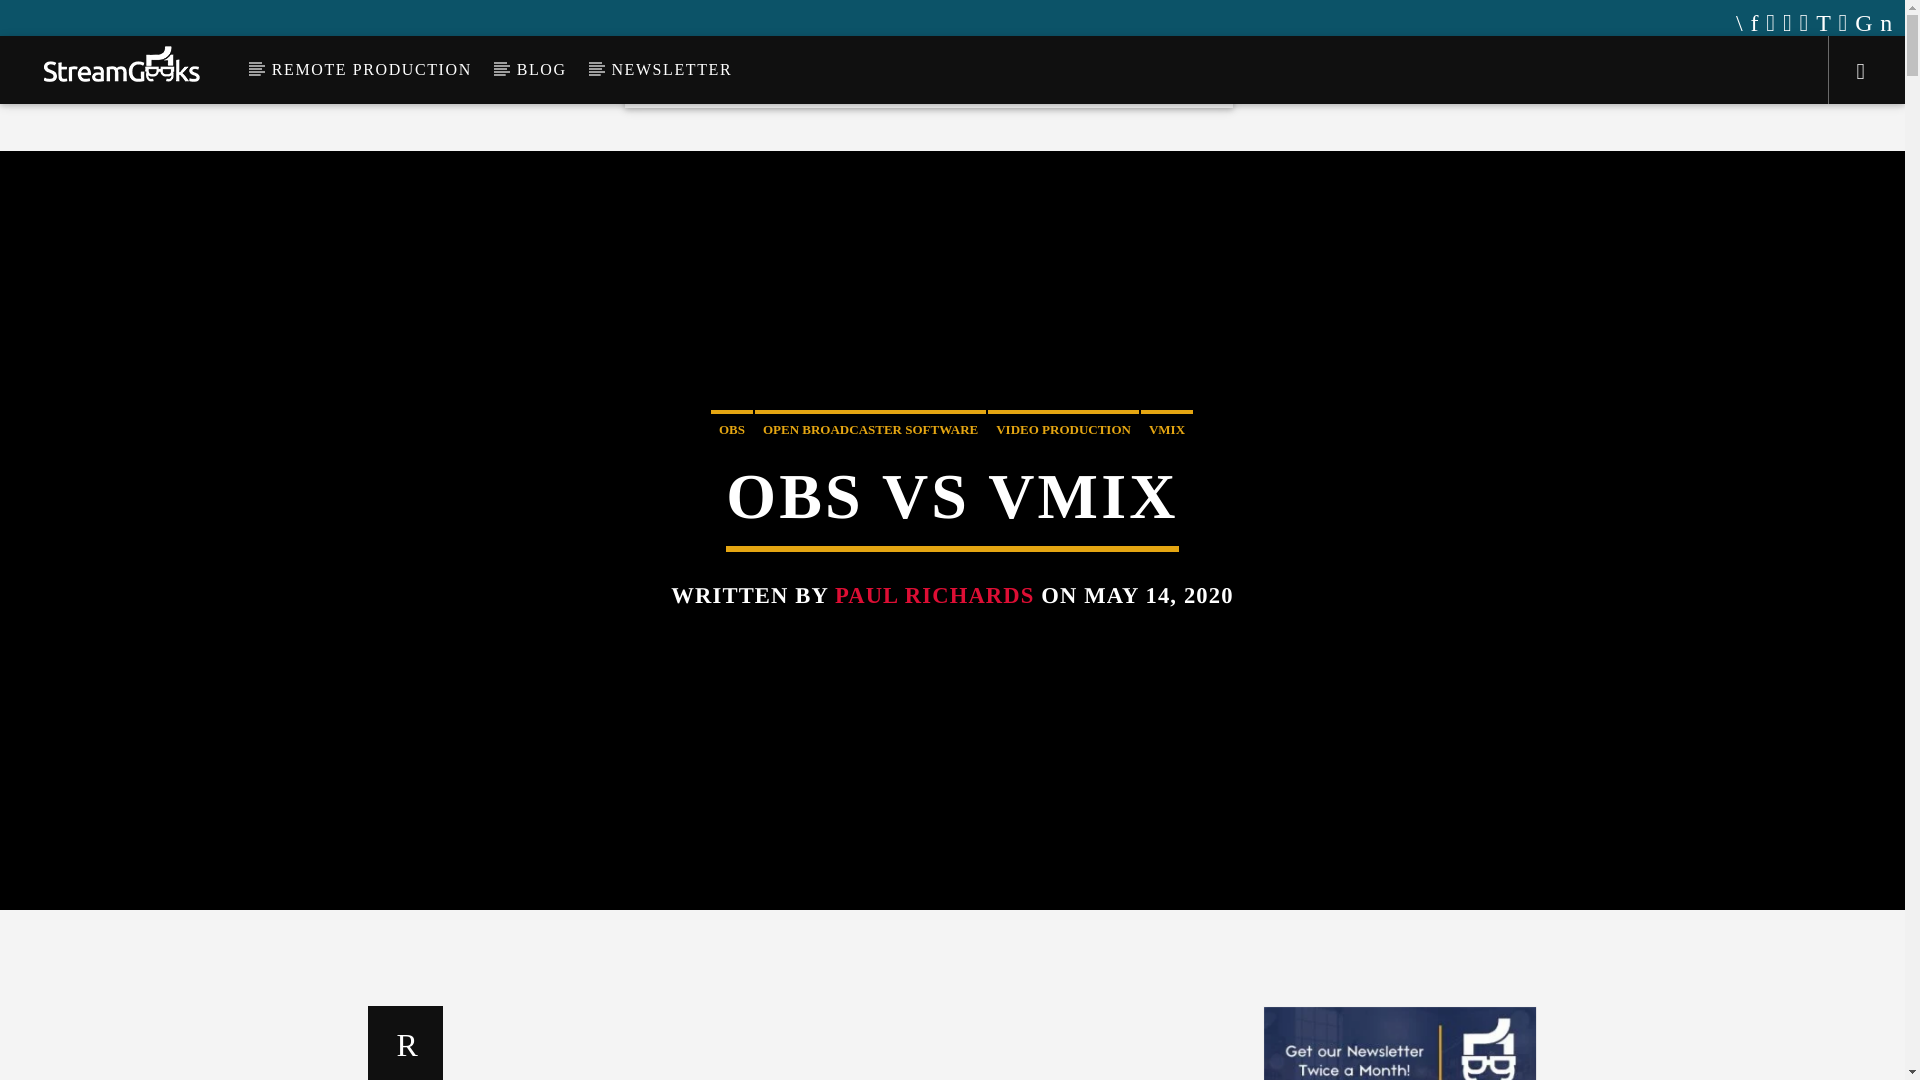 This screenshot has height=1080, width=1920. What do you see at coordinates (1178, 72) in the screenshot?
I see `Newsletter` at bounding box center [1178, 72].